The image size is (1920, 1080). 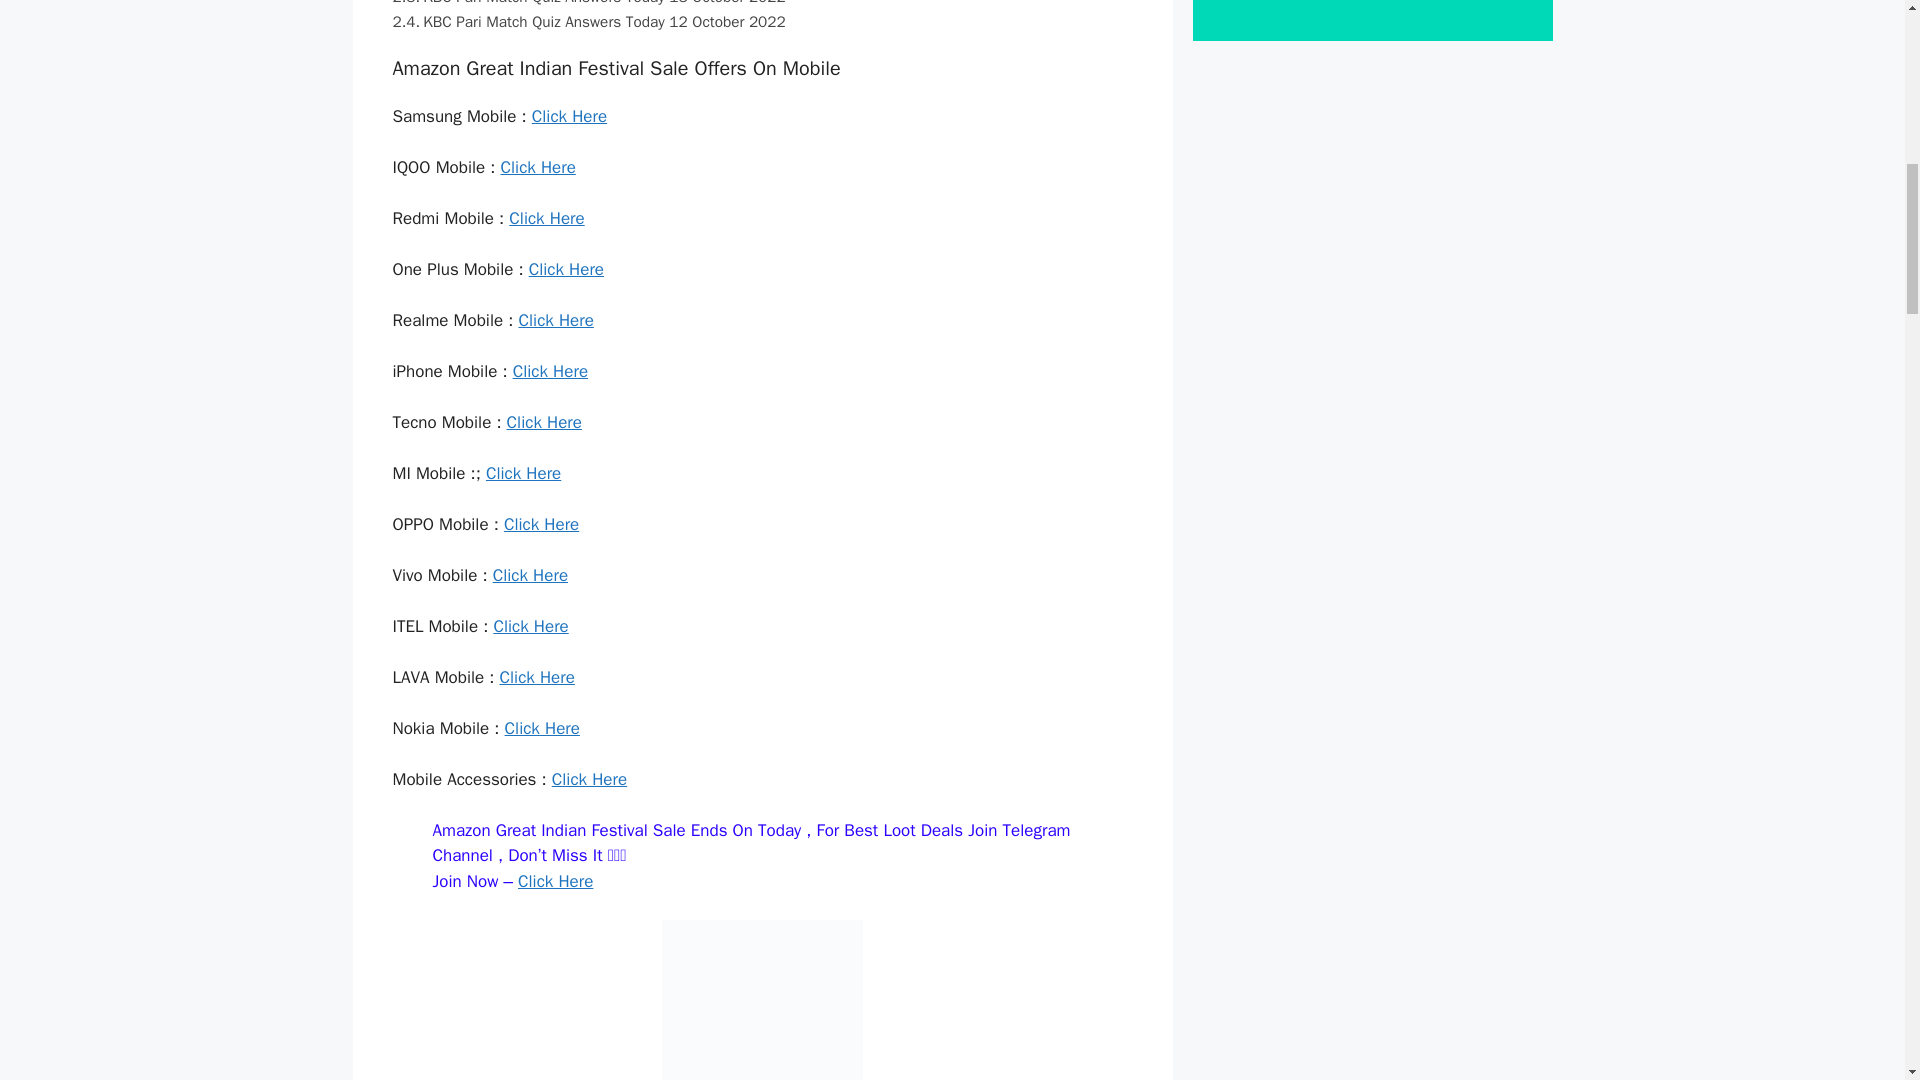 I want to click on Click Here, so click(x=566, y=269).